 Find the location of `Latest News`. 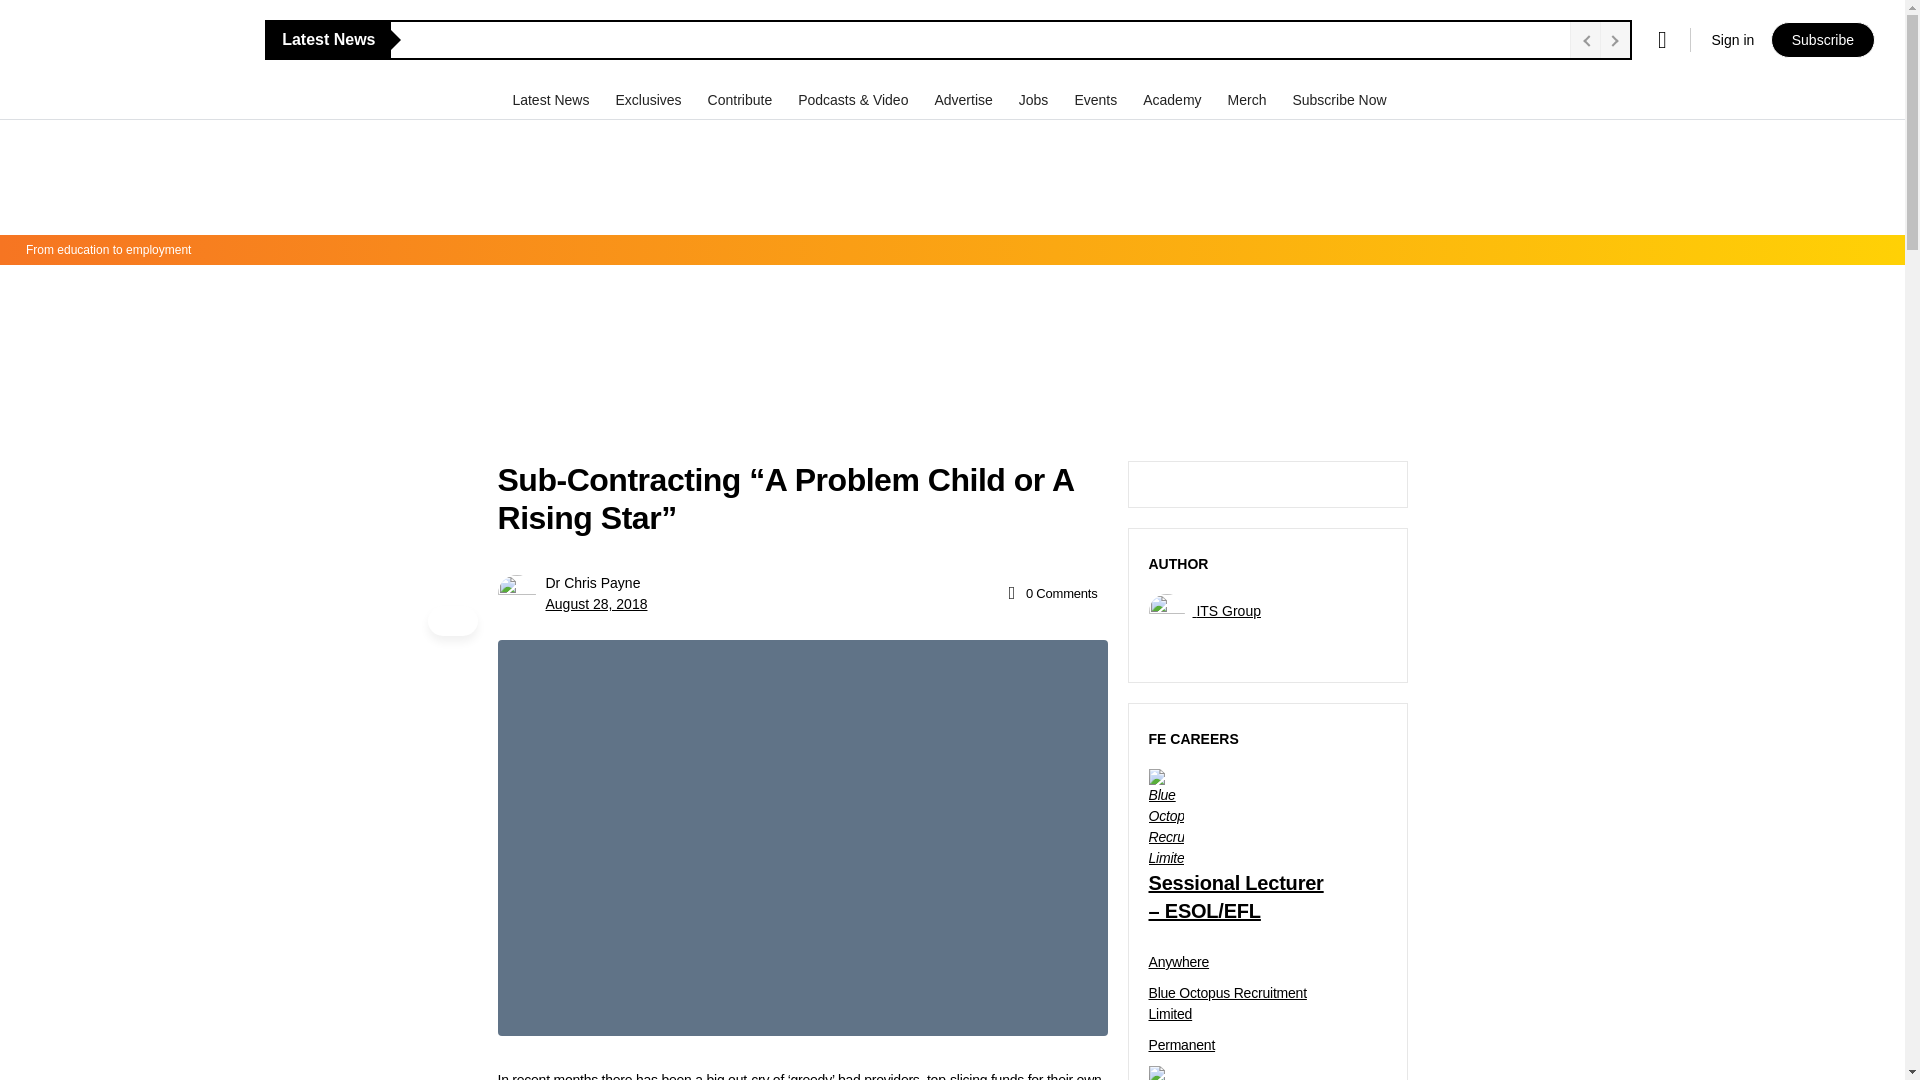

Latest News is located at coordinates (552, 99).